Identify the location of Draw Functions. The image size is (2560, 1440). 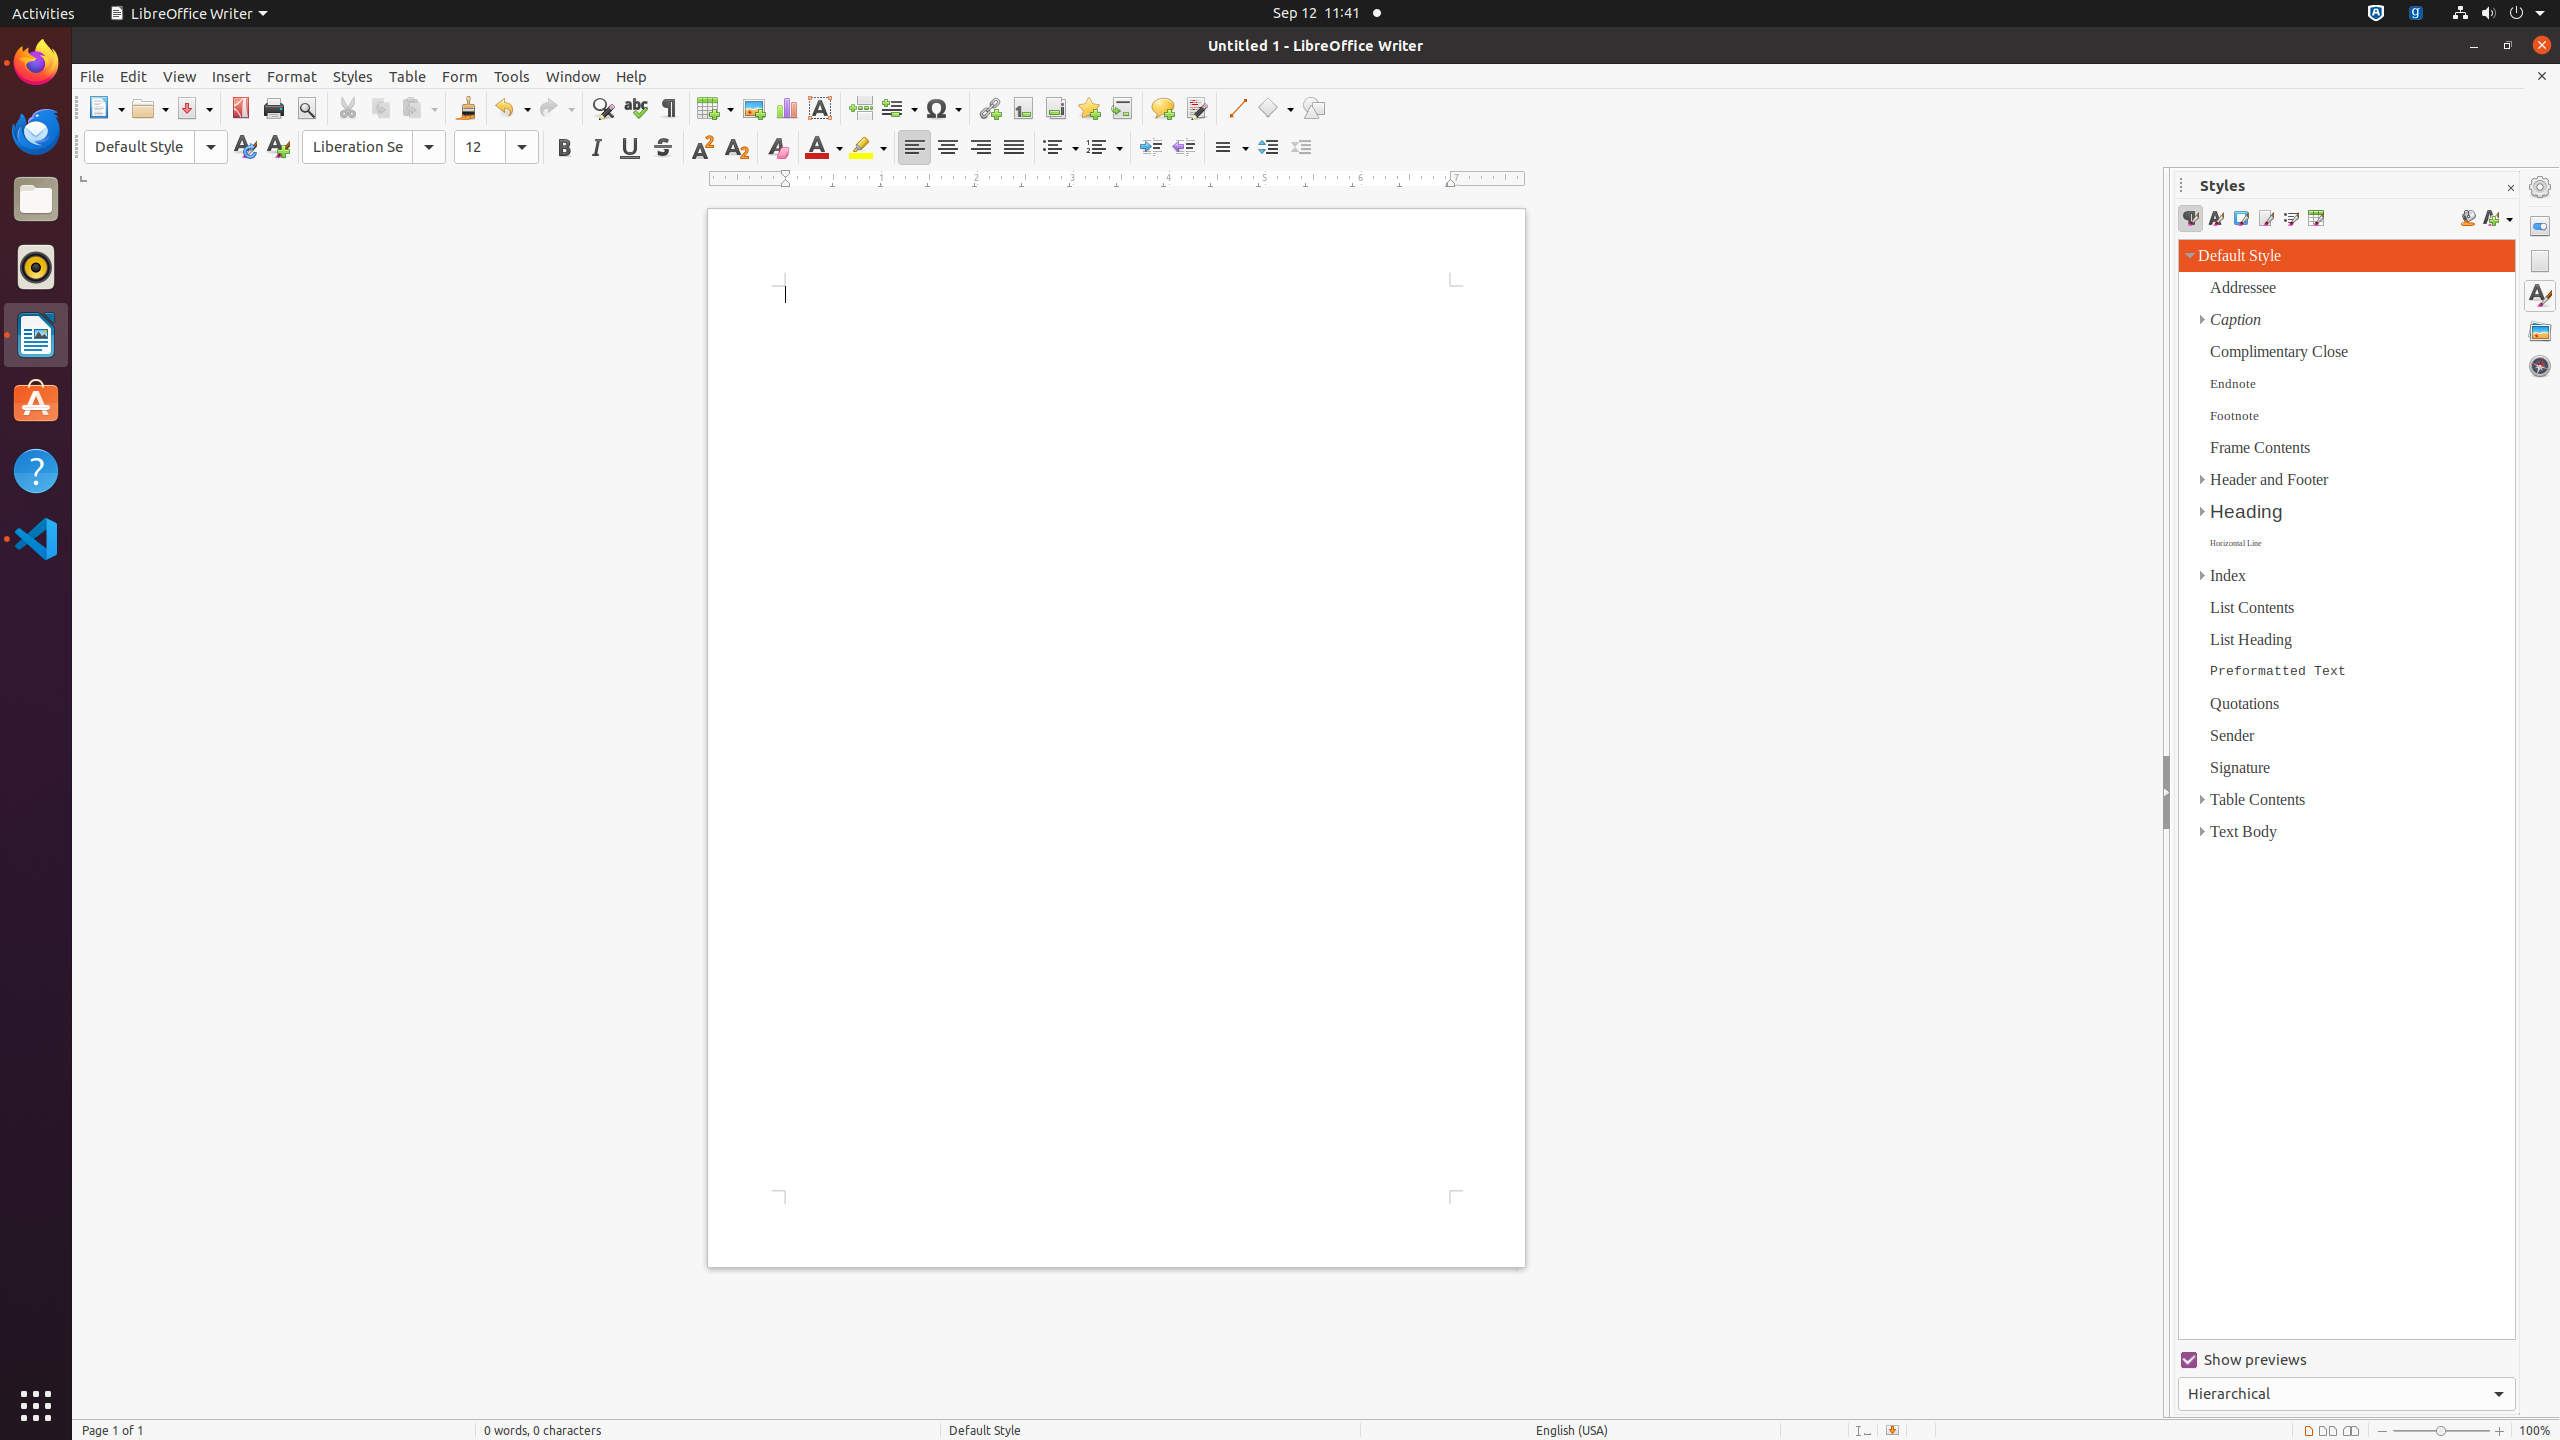
(1314, 108).